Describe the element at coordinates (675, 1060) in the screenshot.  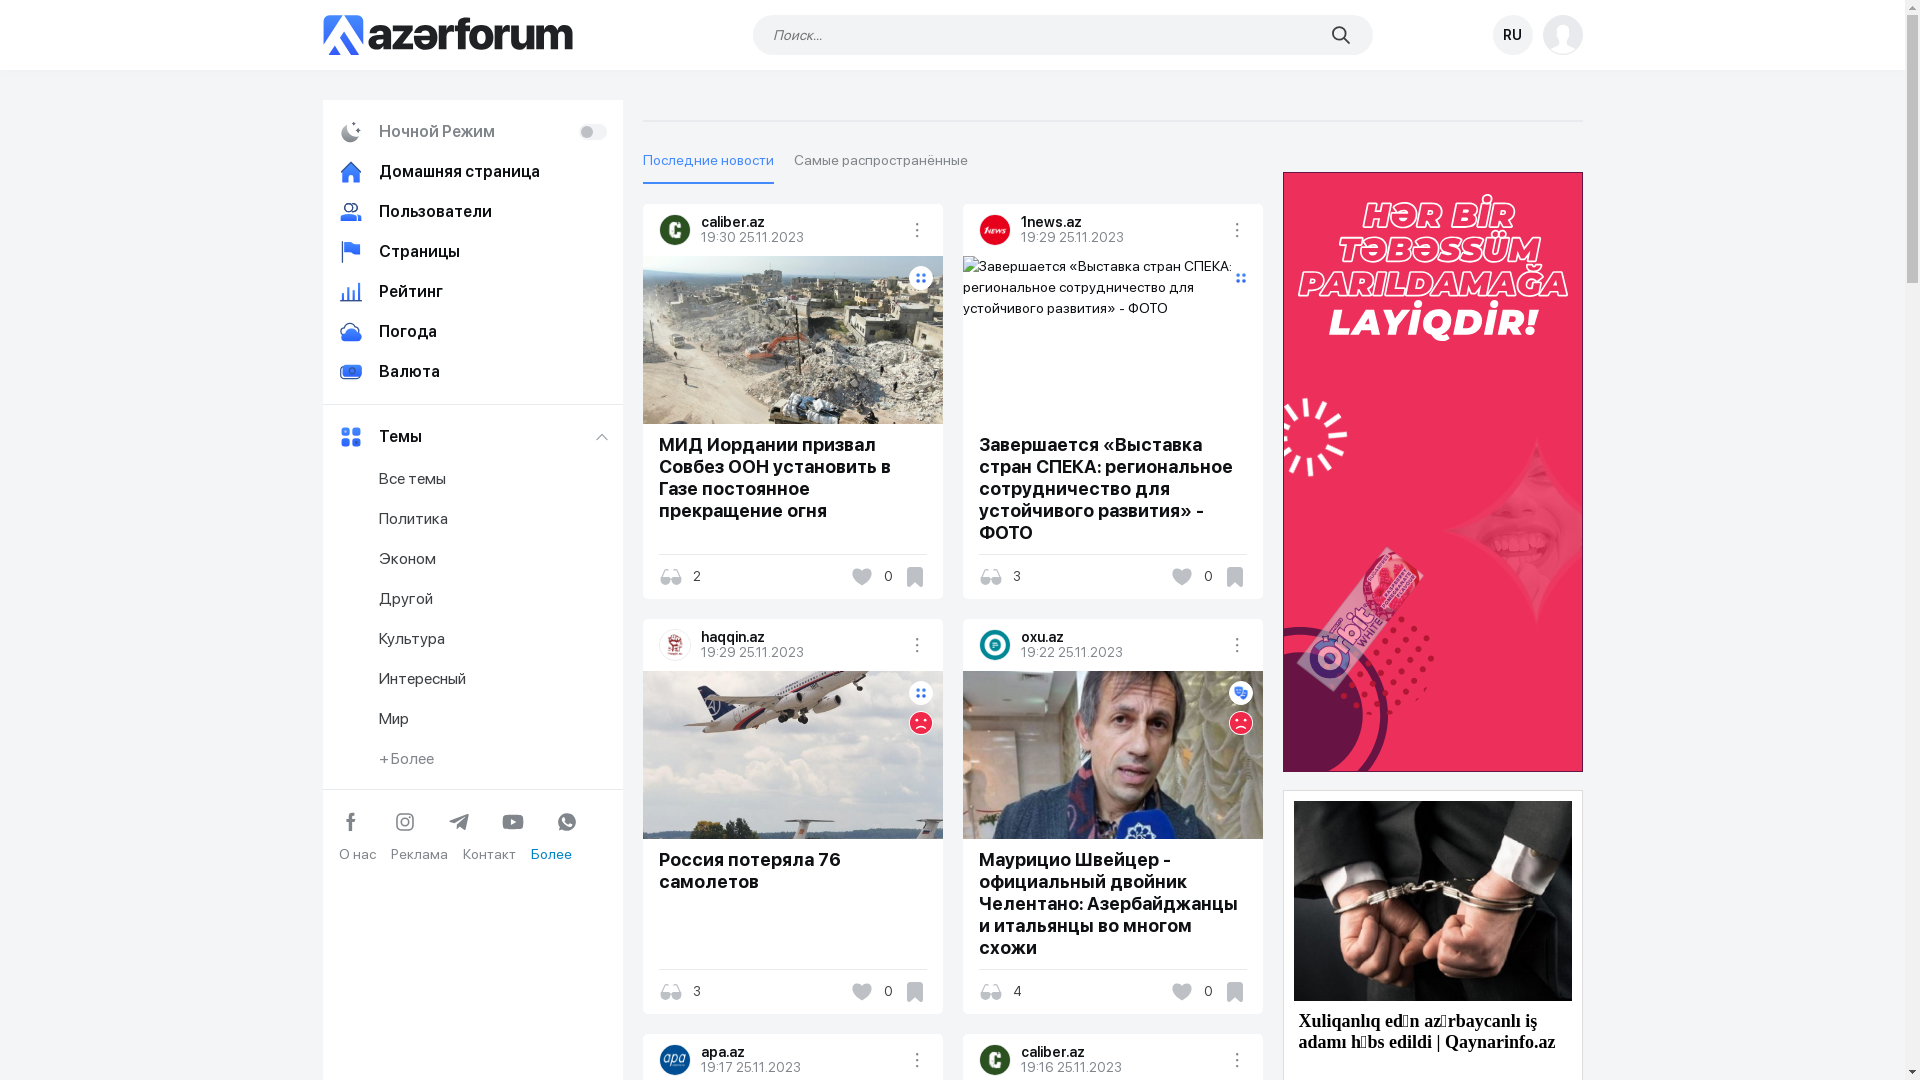
I see `apa.az` at that location.